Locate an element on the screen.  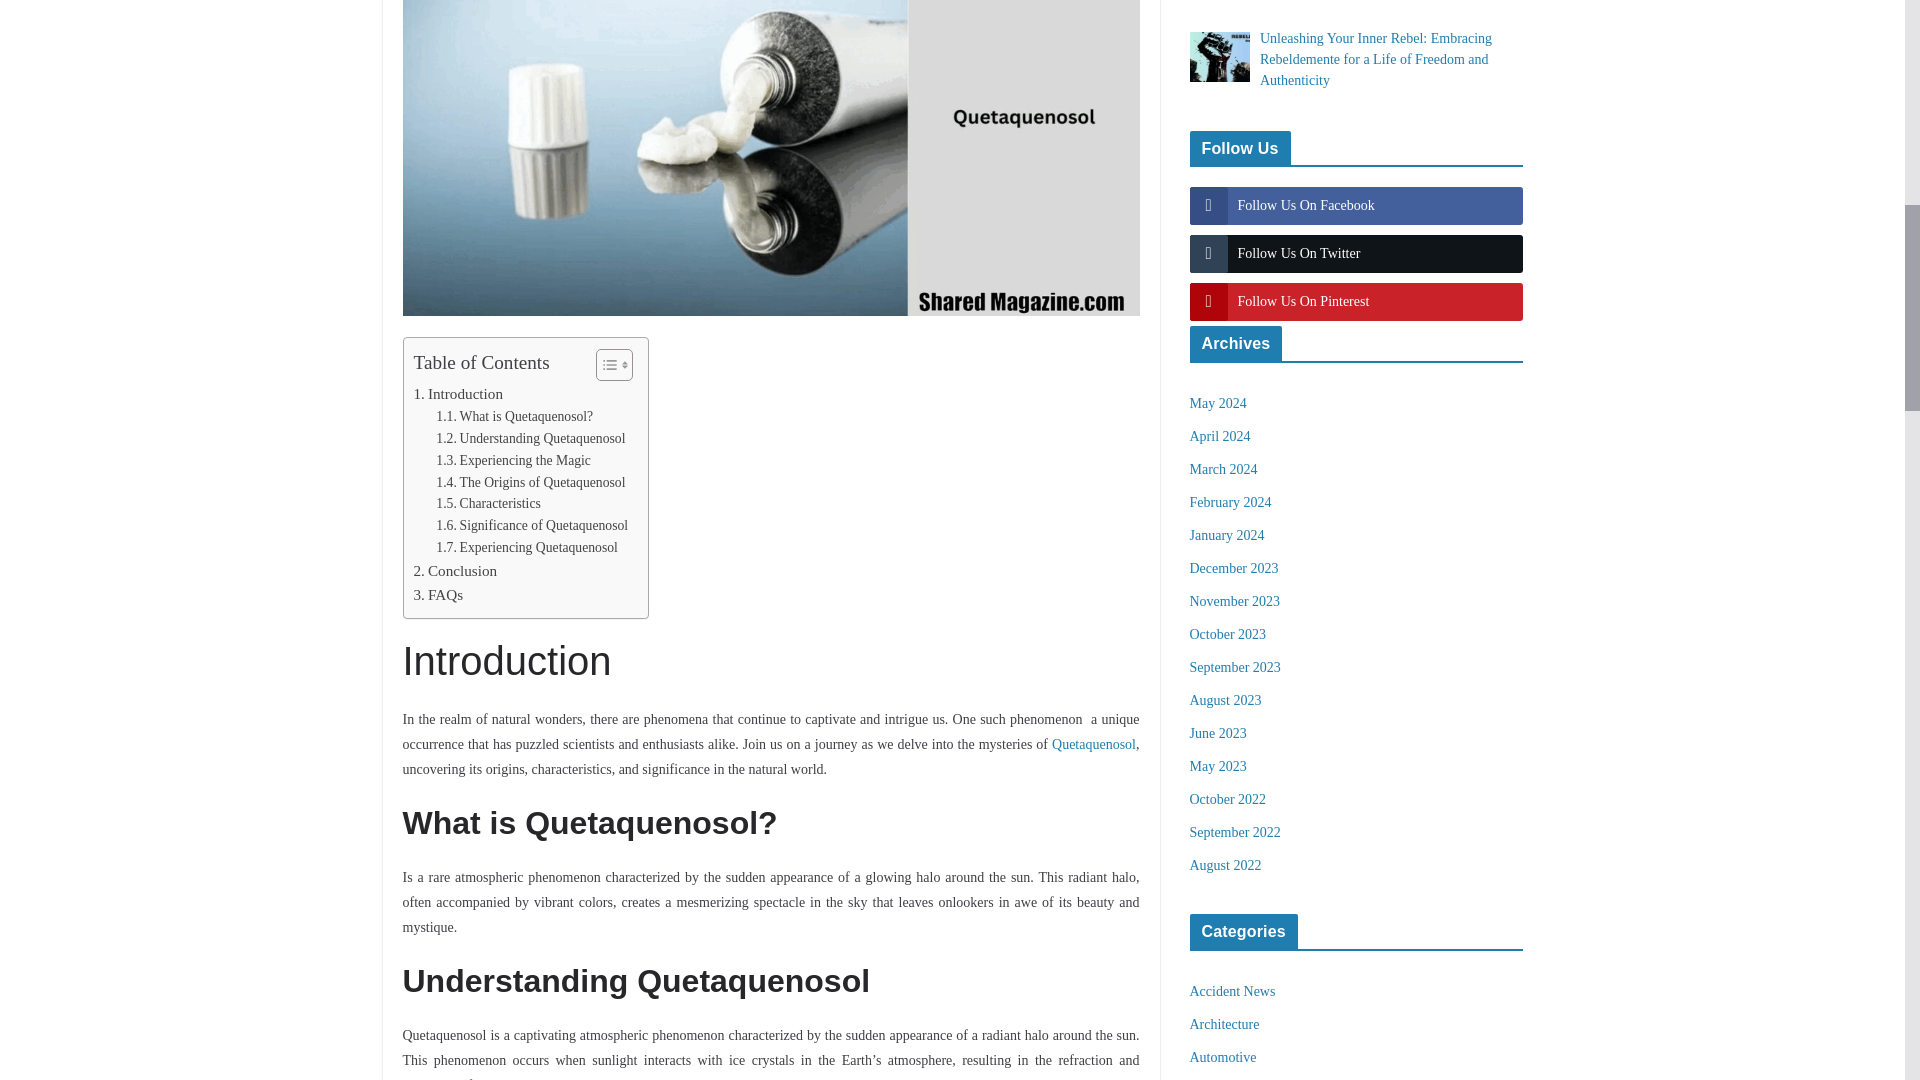
The Origins of Quetaquenosol is located at coordinates (530, 482).